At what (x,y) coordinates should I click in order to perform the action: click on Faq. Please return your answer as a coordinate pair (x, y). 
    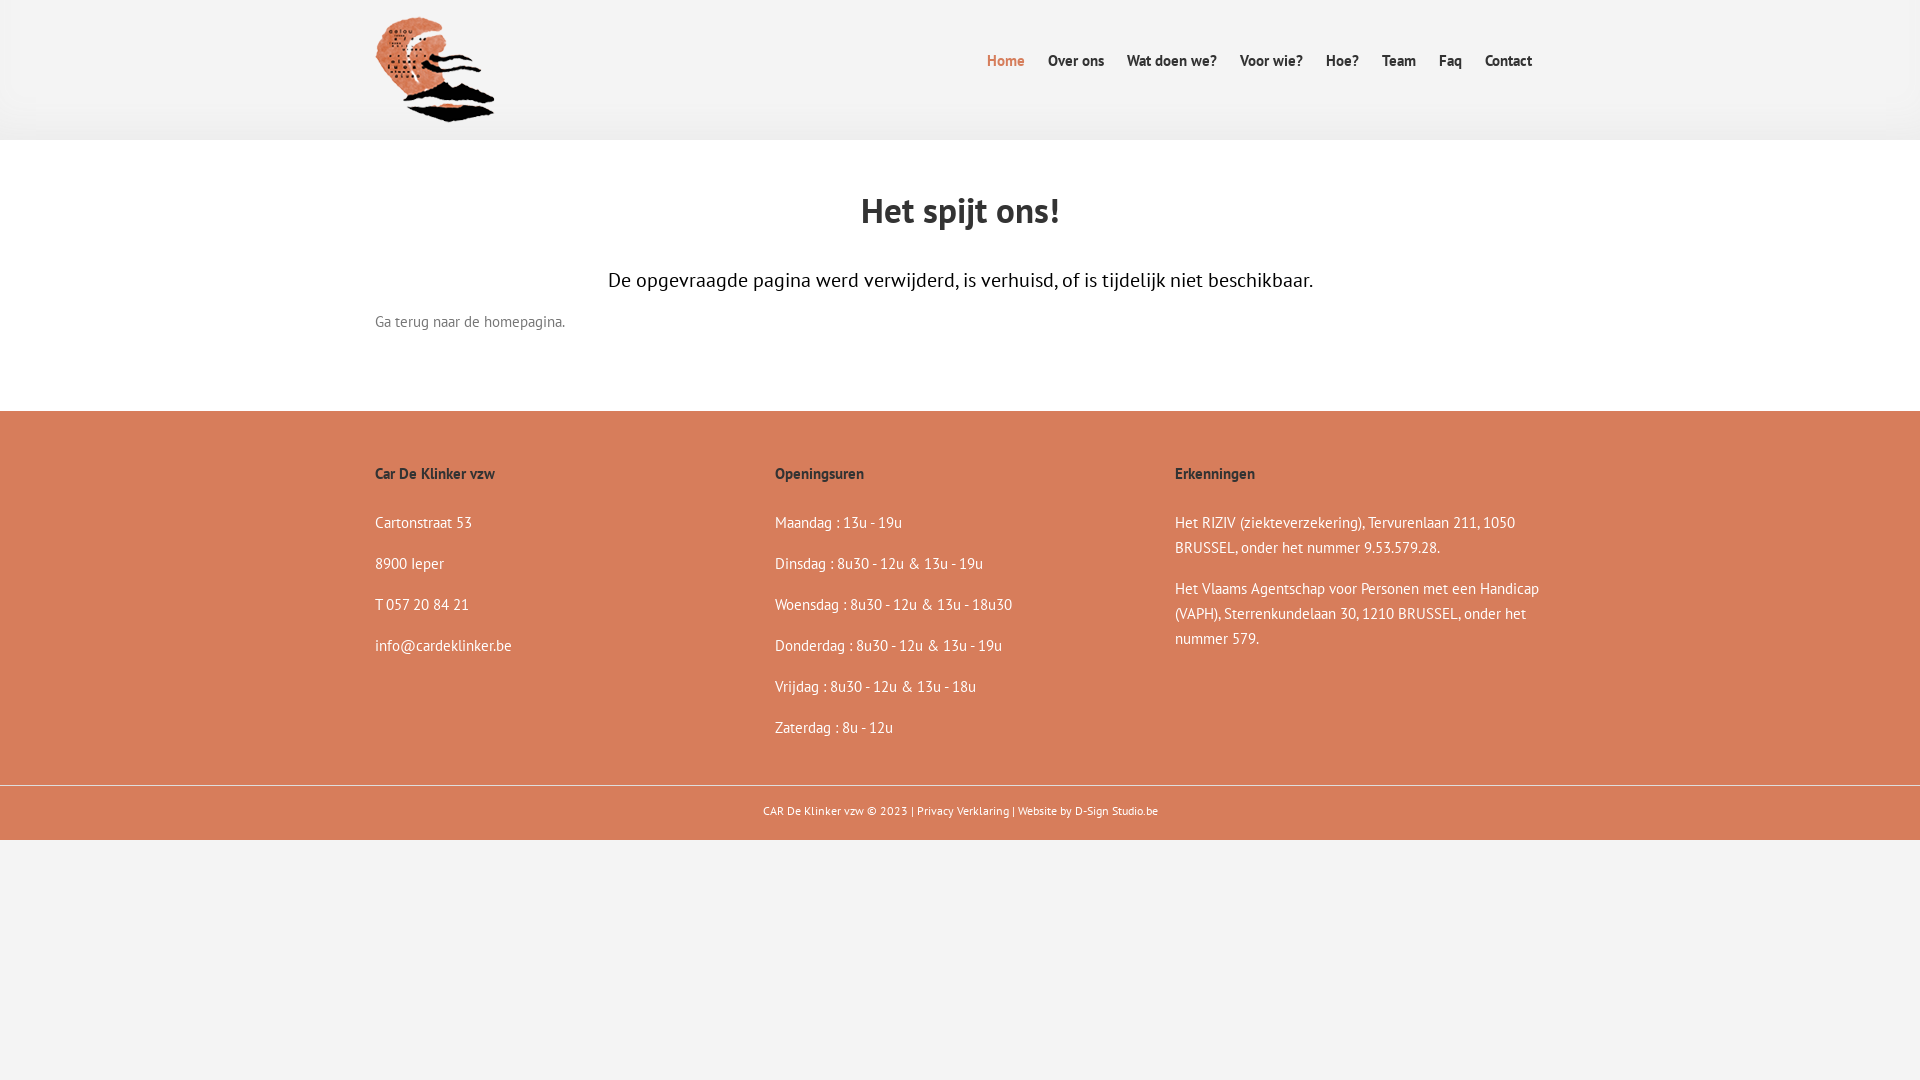
    Looking at the image, I should click on (1450, 60).